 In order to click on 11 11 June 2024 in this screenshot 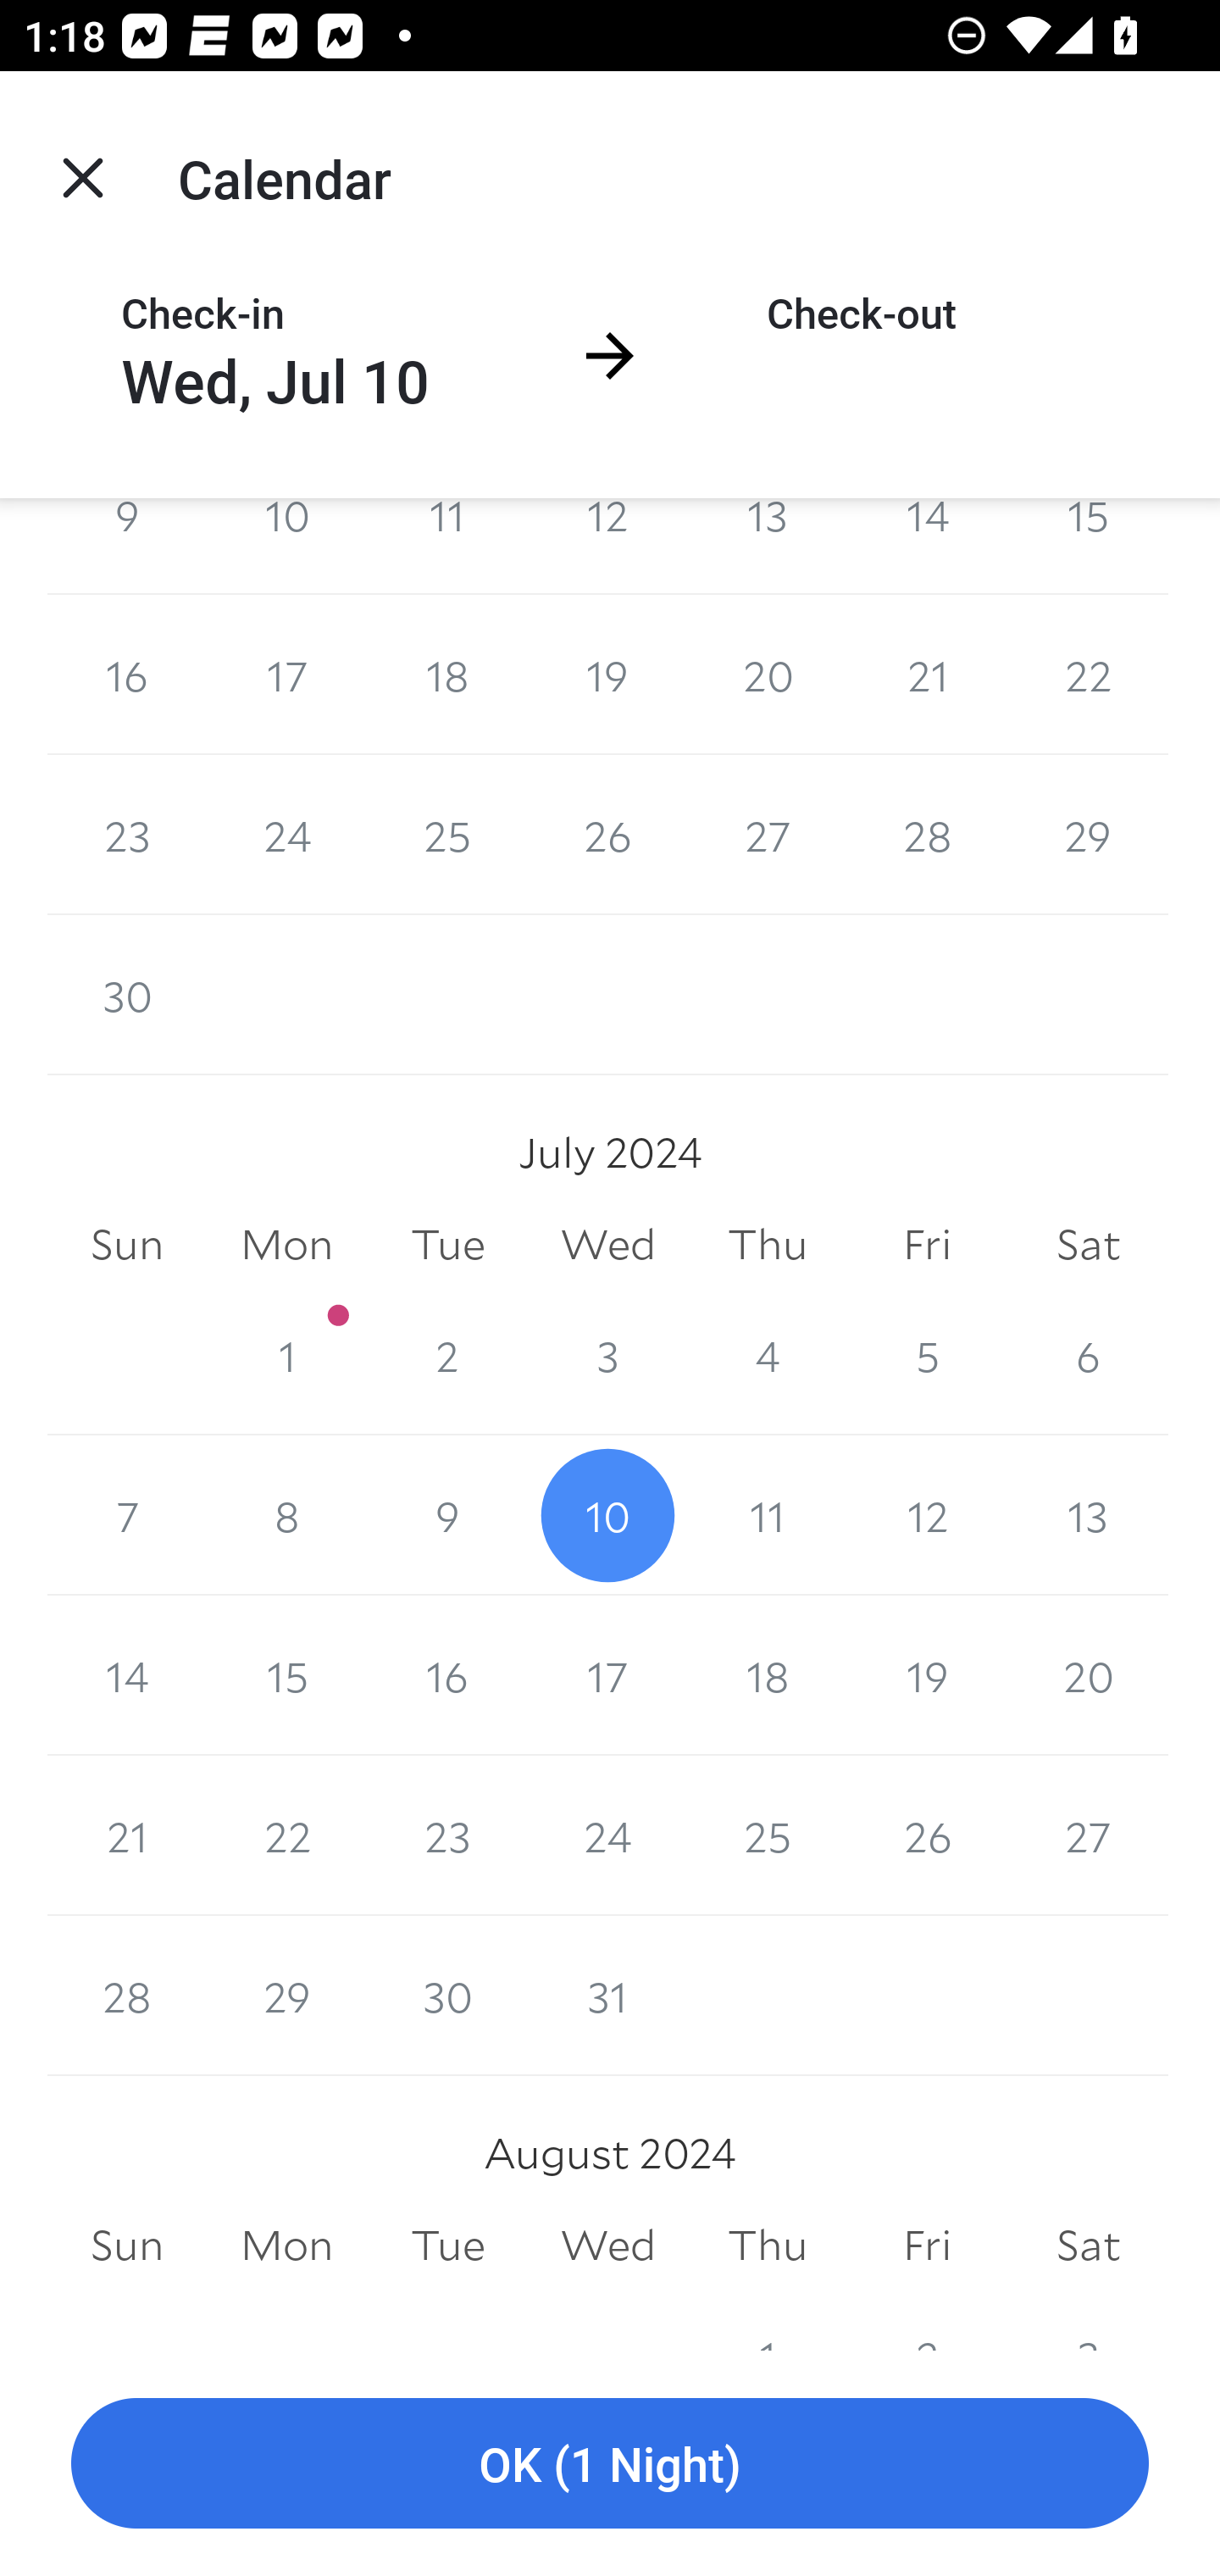, I will do `click(447, 546)`.